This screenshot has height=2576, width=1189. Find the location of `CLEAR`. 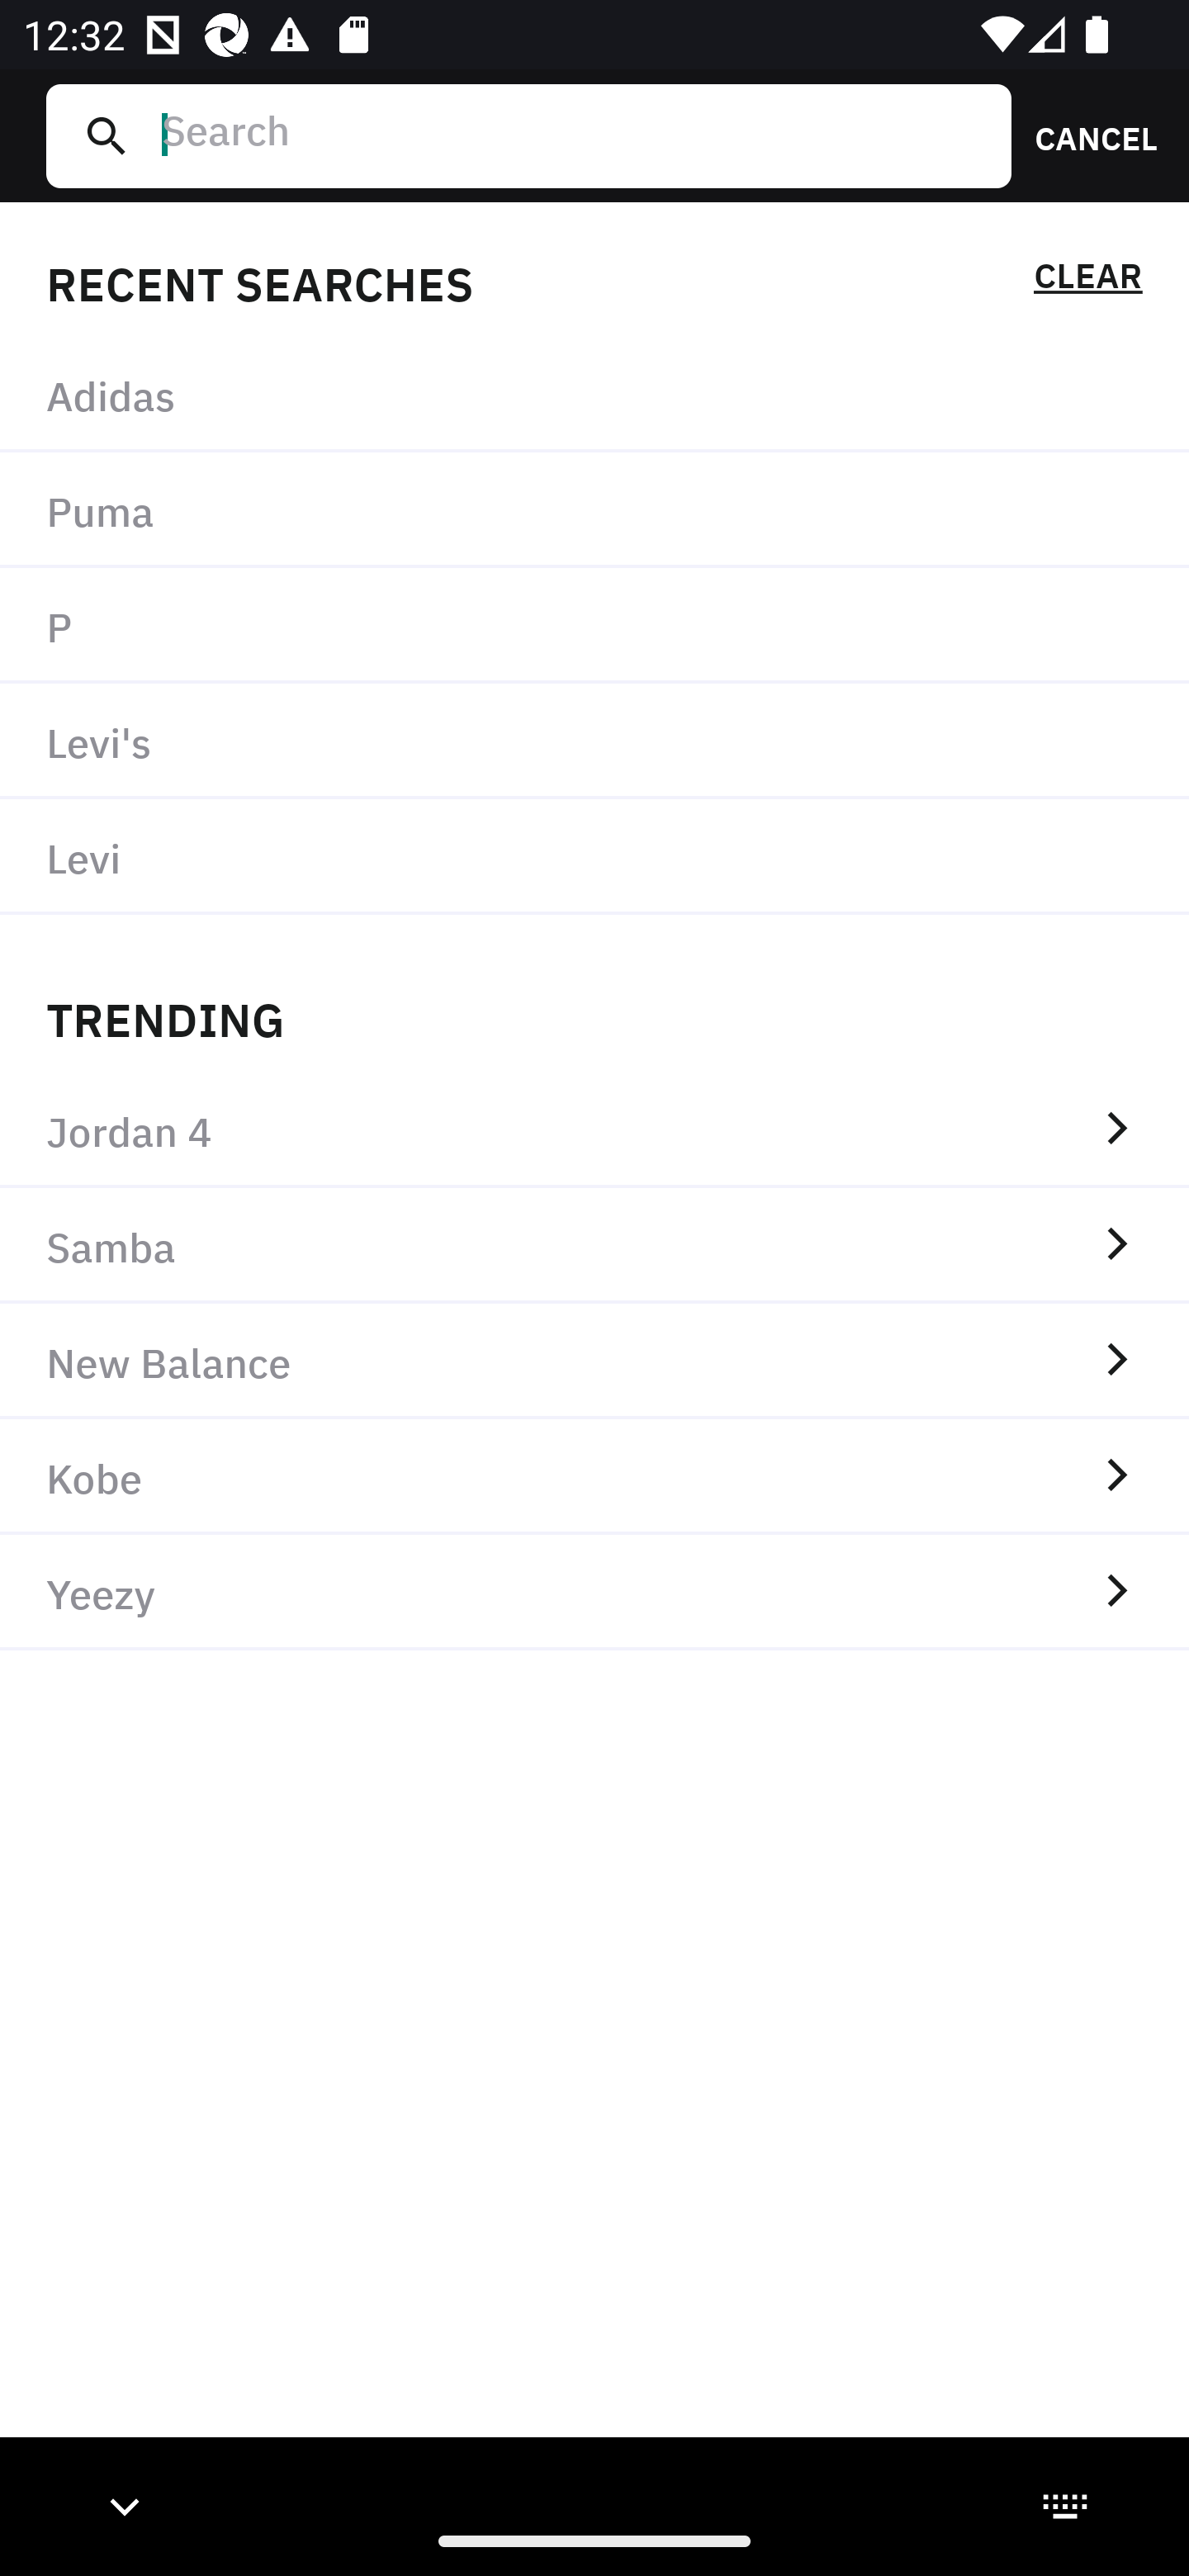

CLEAR is located at coordinates (1087, 281).